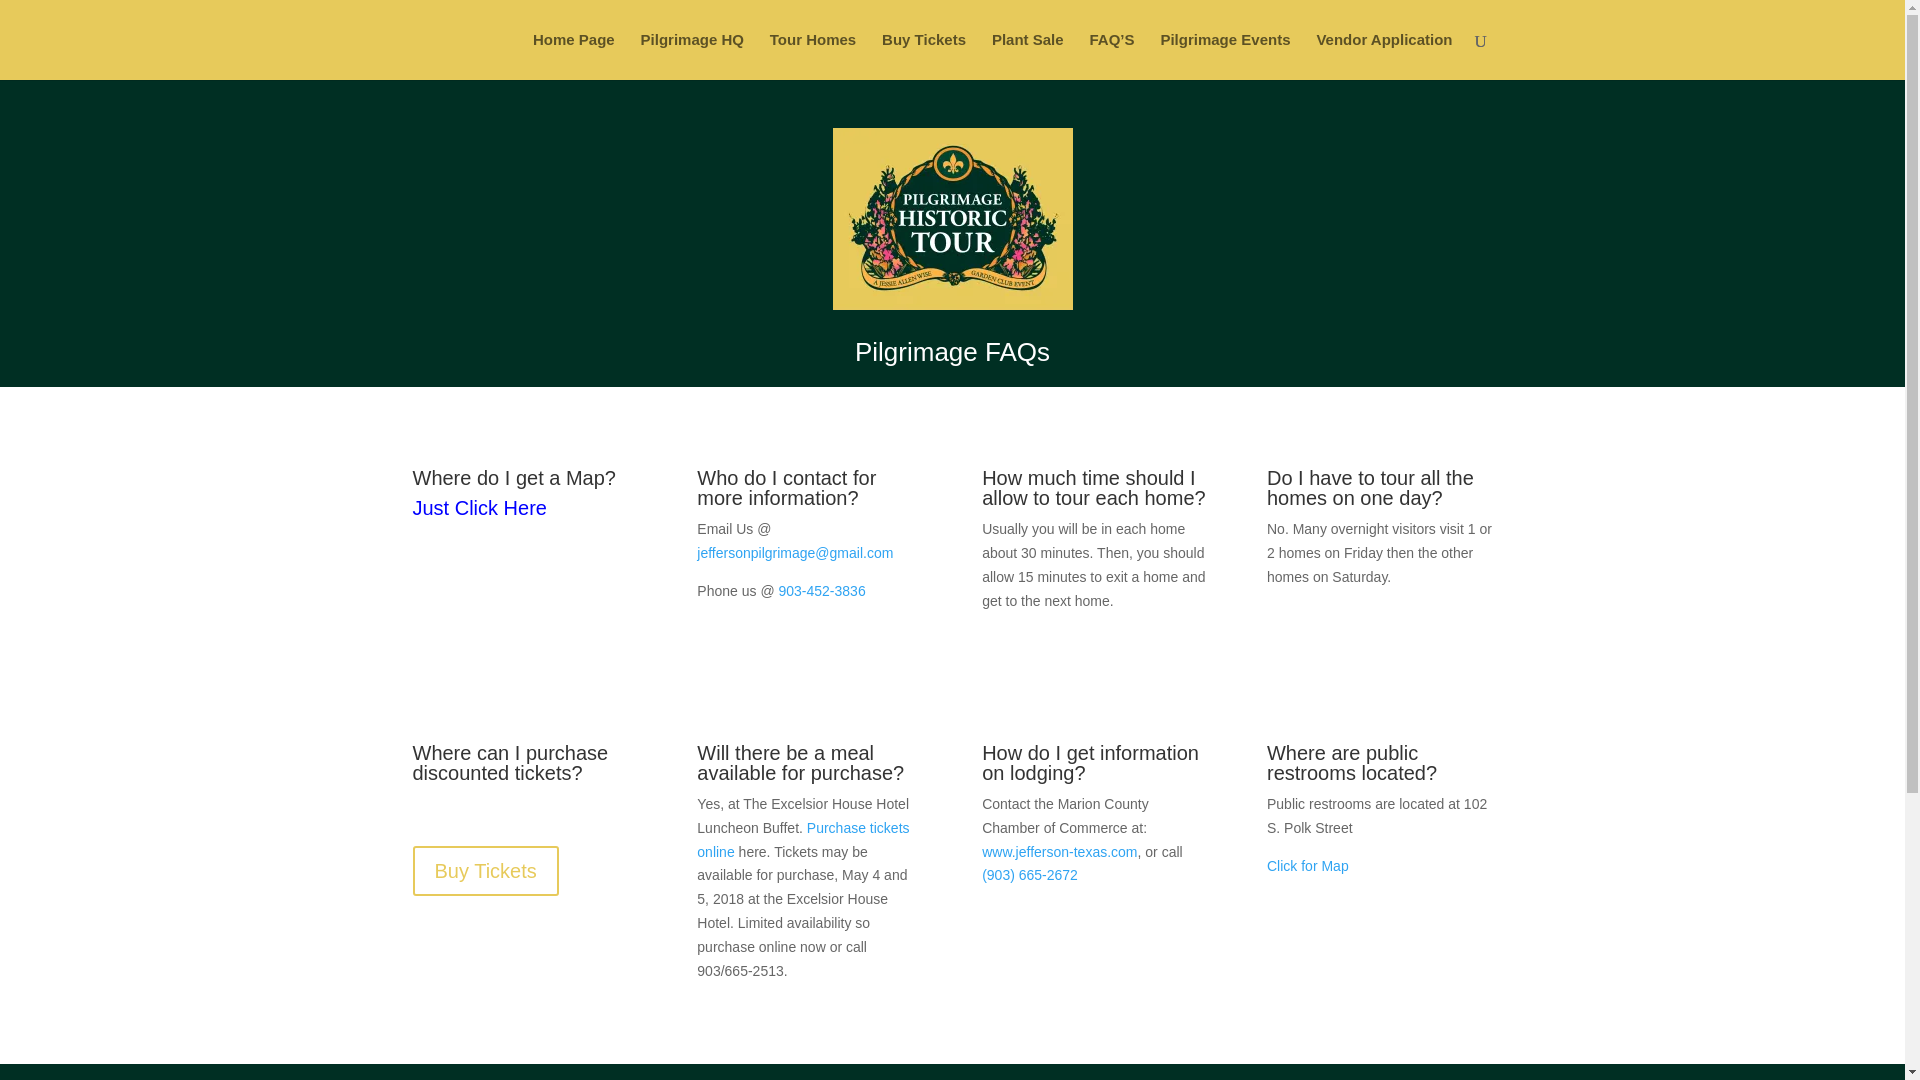  I want to click on Vendor Application, so click(1383, 56).